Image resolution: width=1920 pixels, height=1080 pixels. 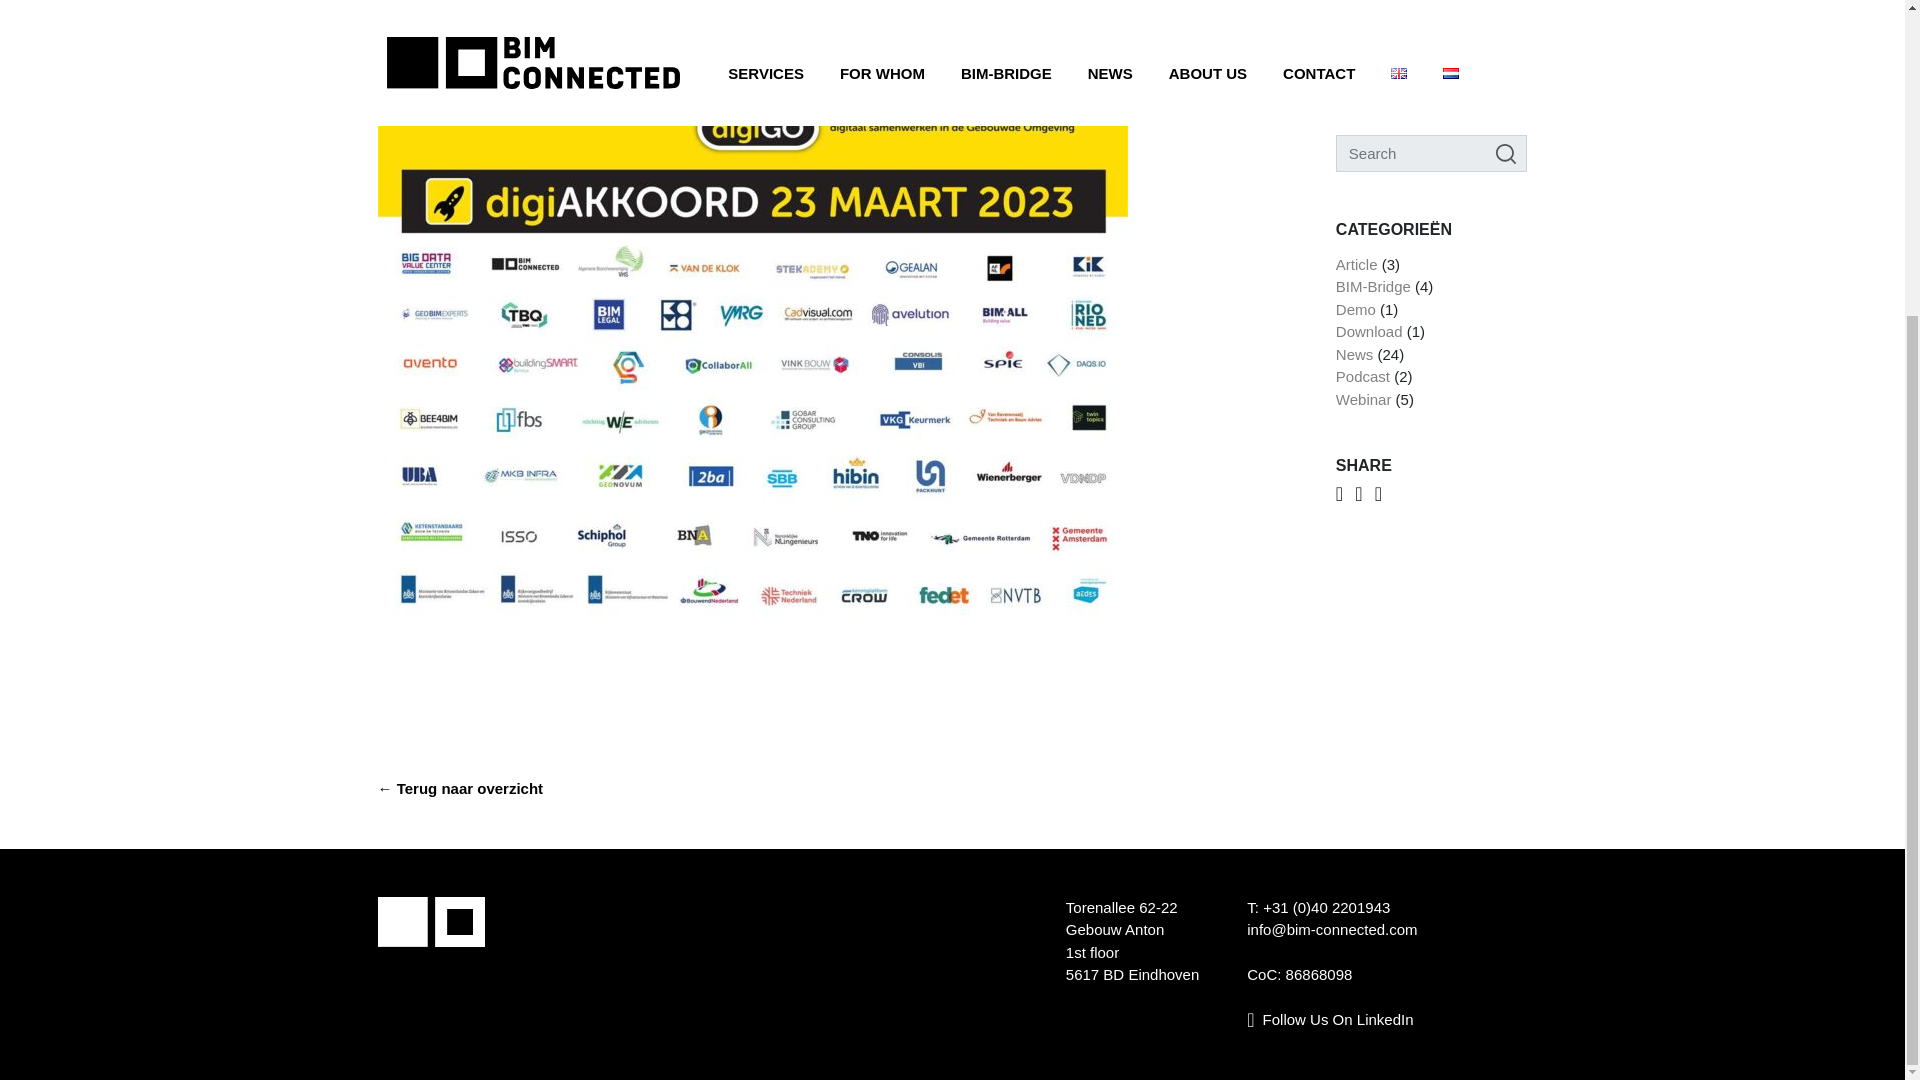 I want to click on Follow Us On LinkedIn, so click(x=1330, y=1019).